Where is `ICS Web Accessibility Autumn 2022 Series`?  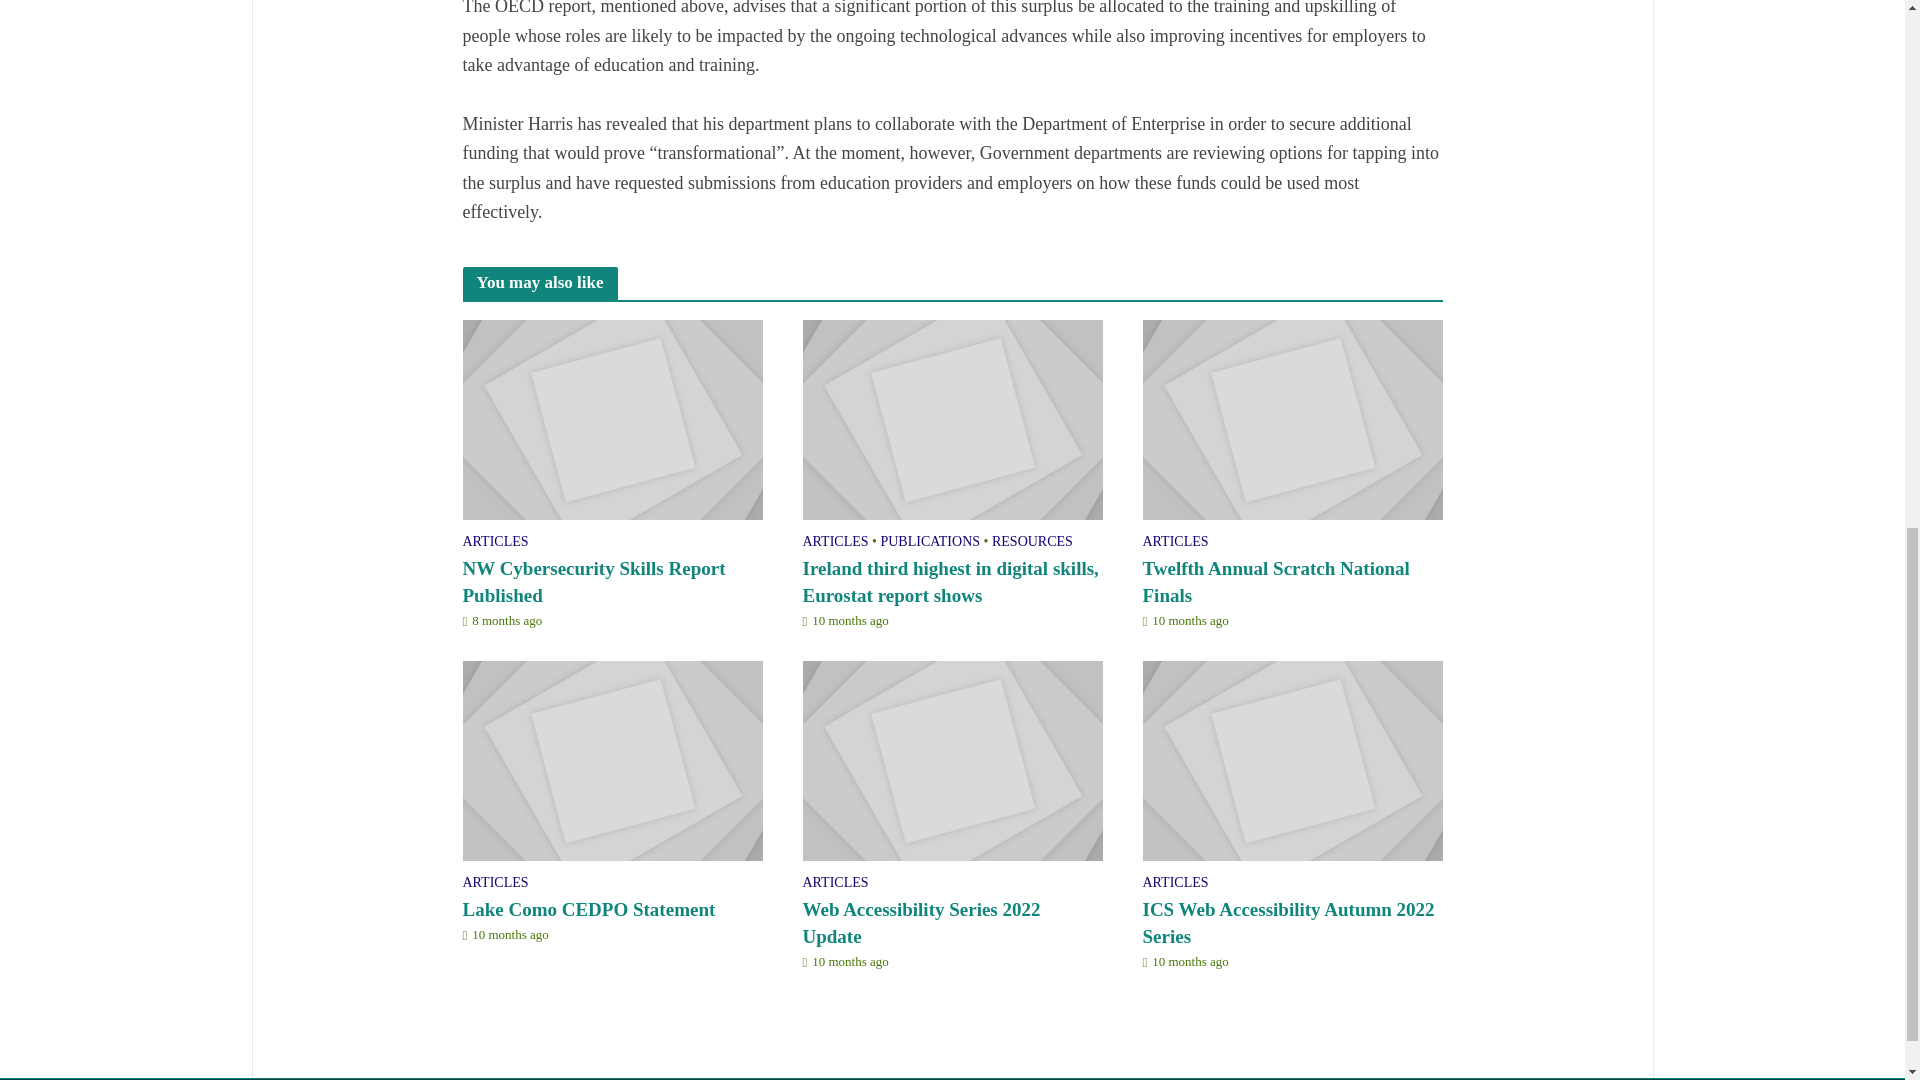
ICS Web Accessibility Autumn 2022 Series is located at coordinates (1292, 760).